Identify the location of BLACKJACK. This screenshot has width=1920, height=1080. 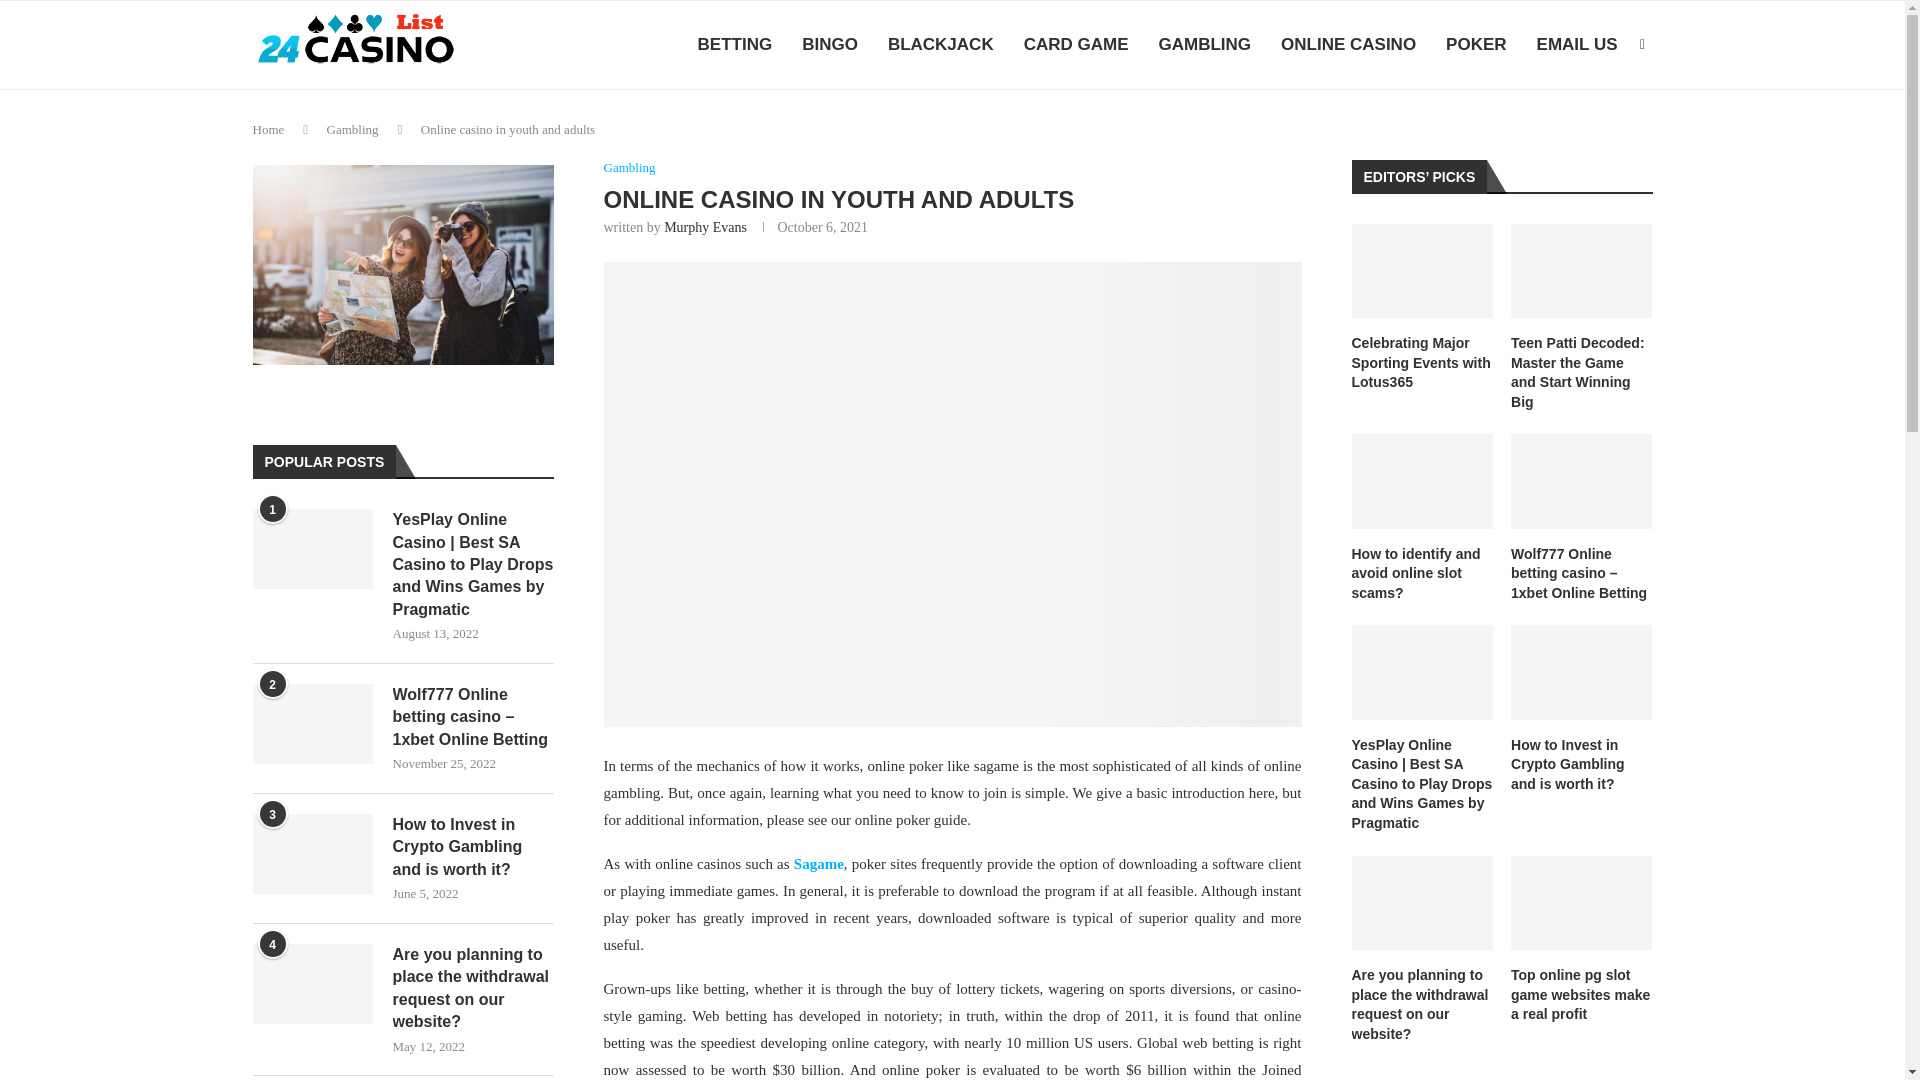
(940, 45).